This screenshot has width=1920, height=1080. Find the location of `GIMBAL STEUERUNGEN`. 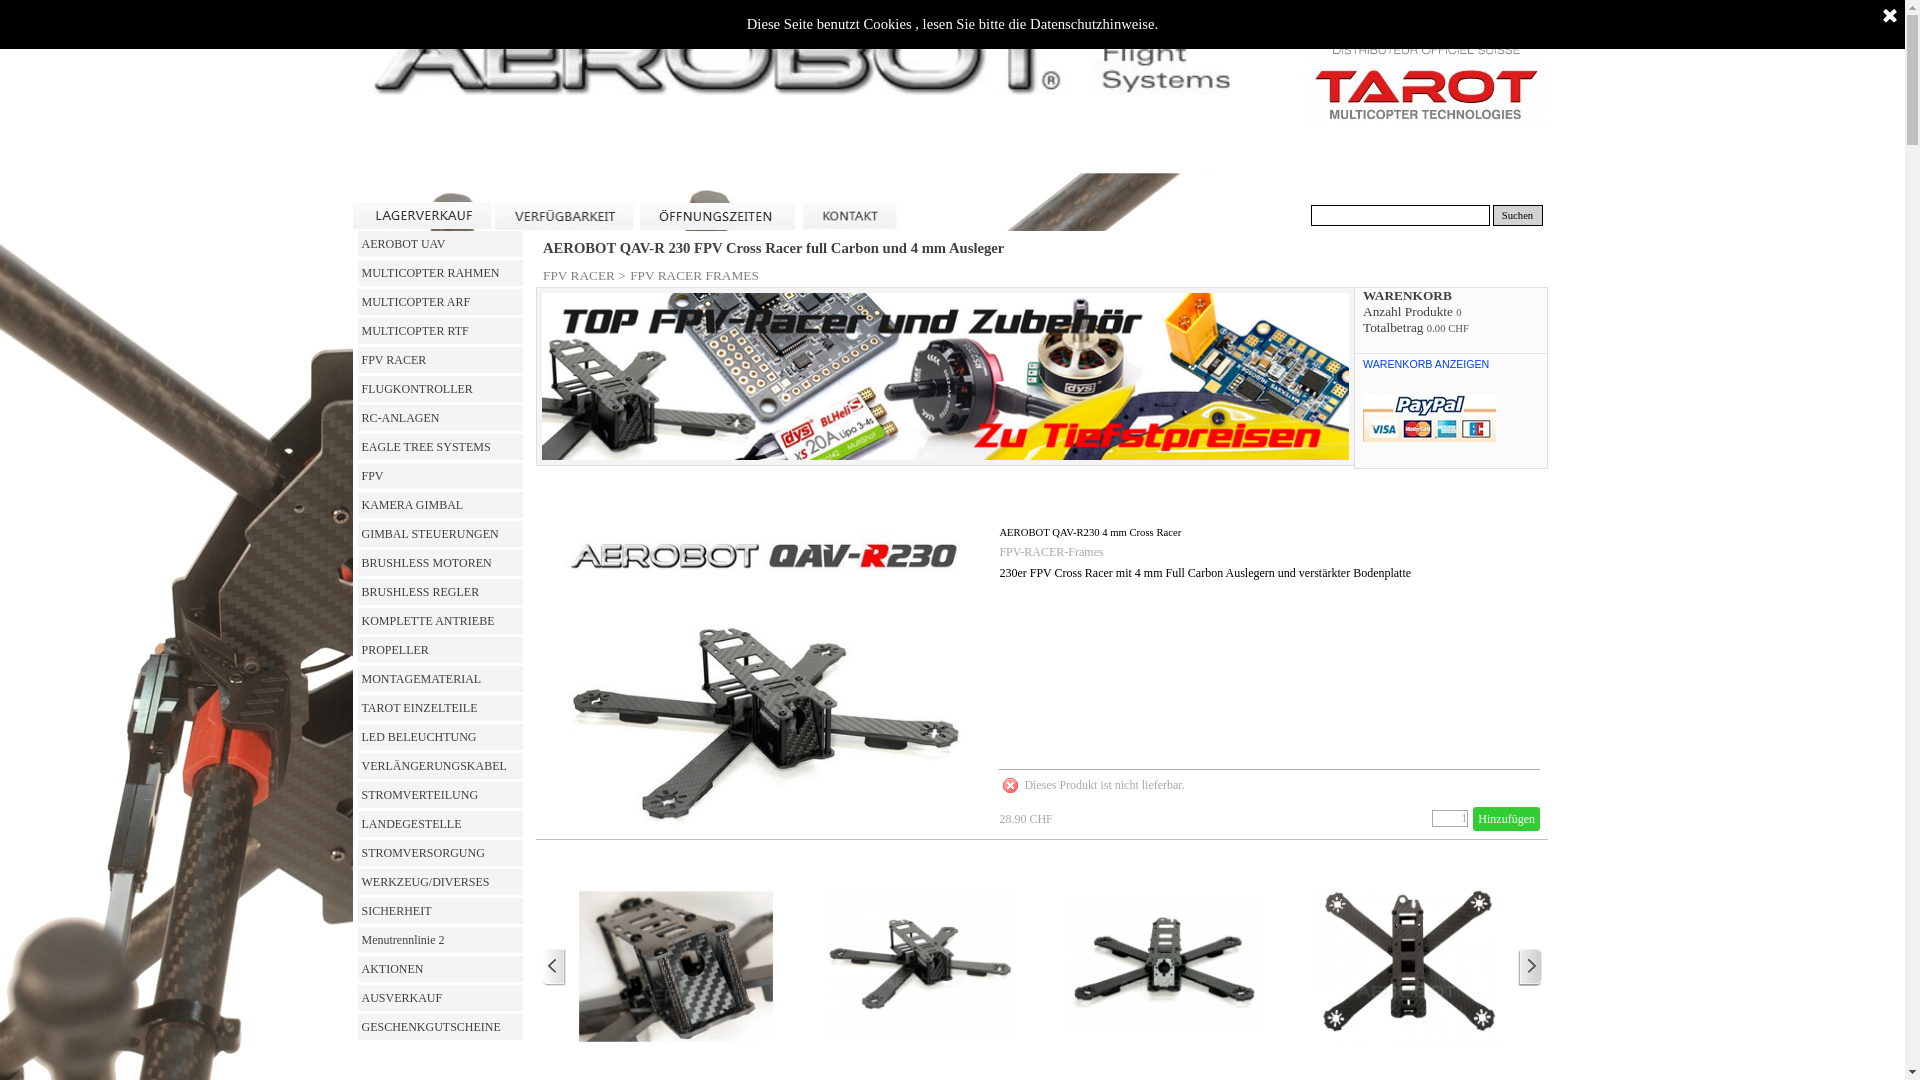

GIMBAL STEUERUNGEN is located at coordinates (440, 534).